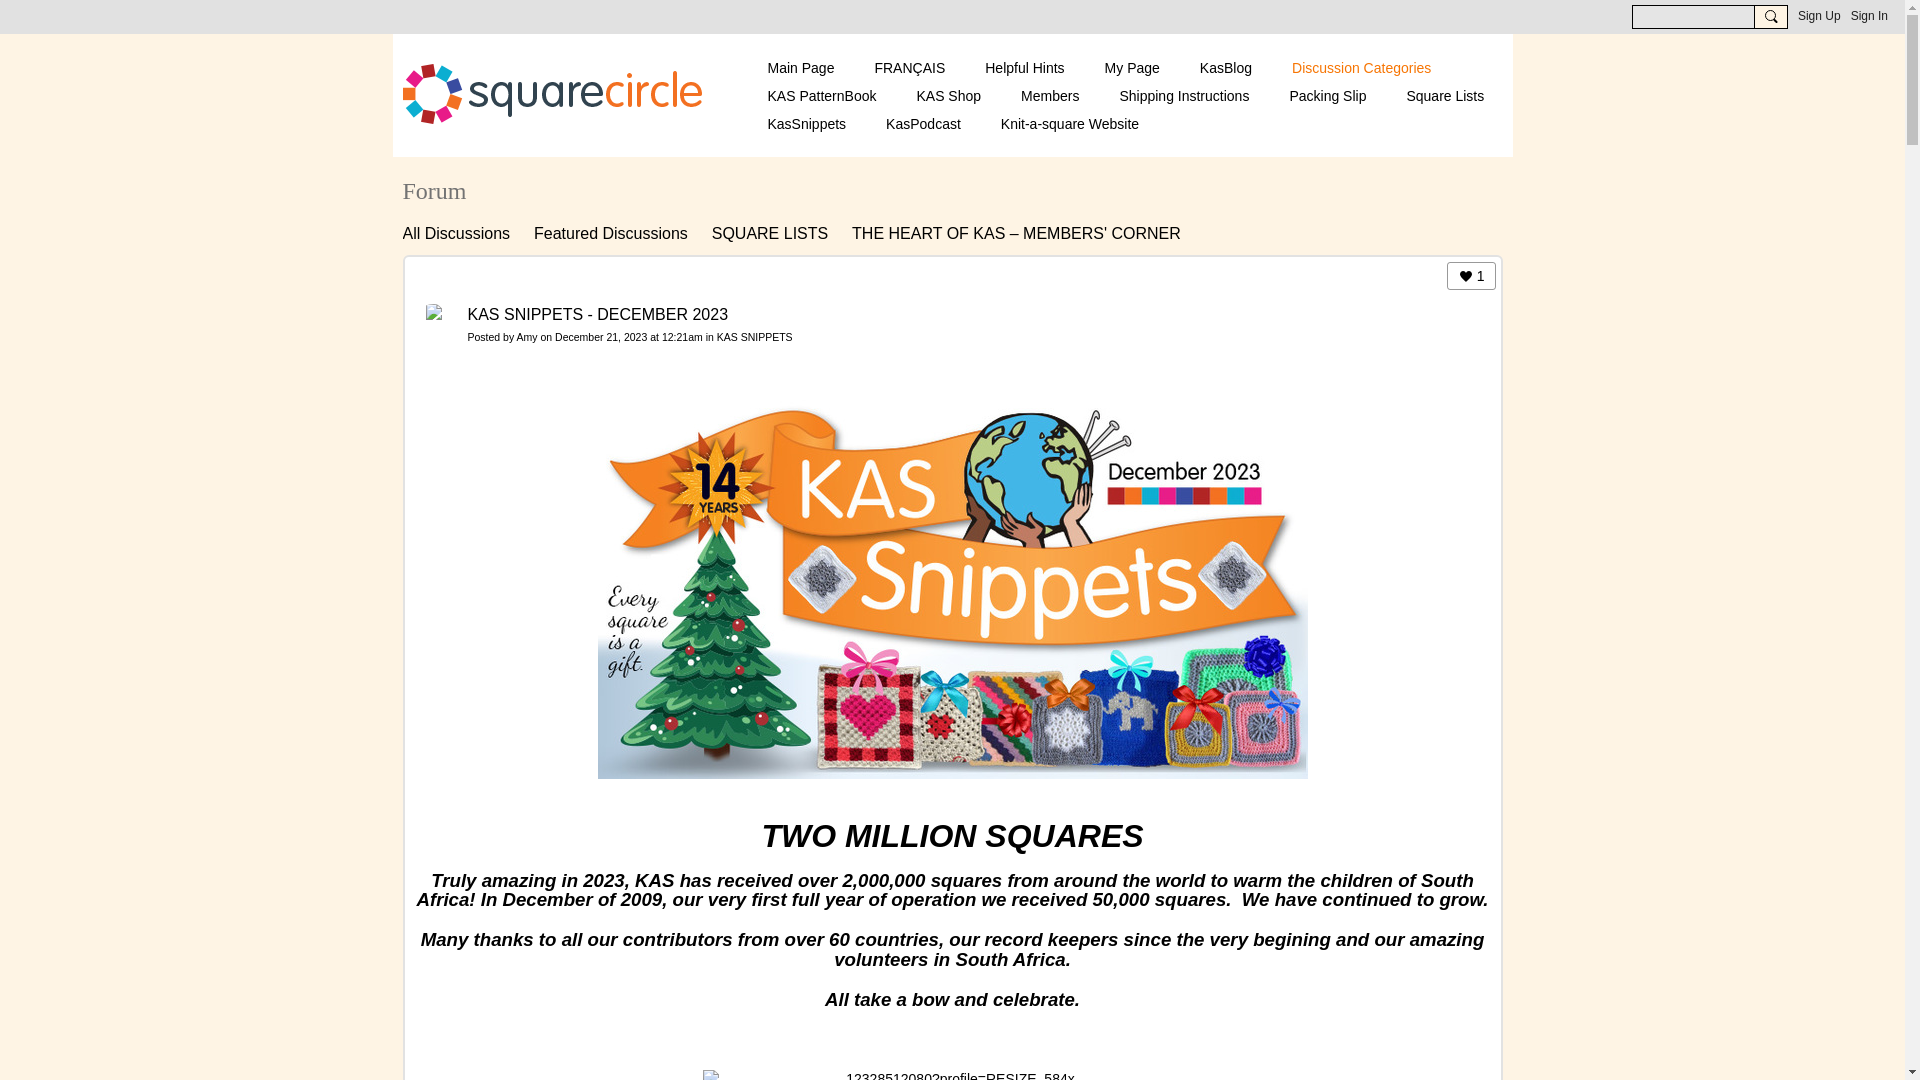  I want to click on SQUARE LISTS, so click(770, 234).